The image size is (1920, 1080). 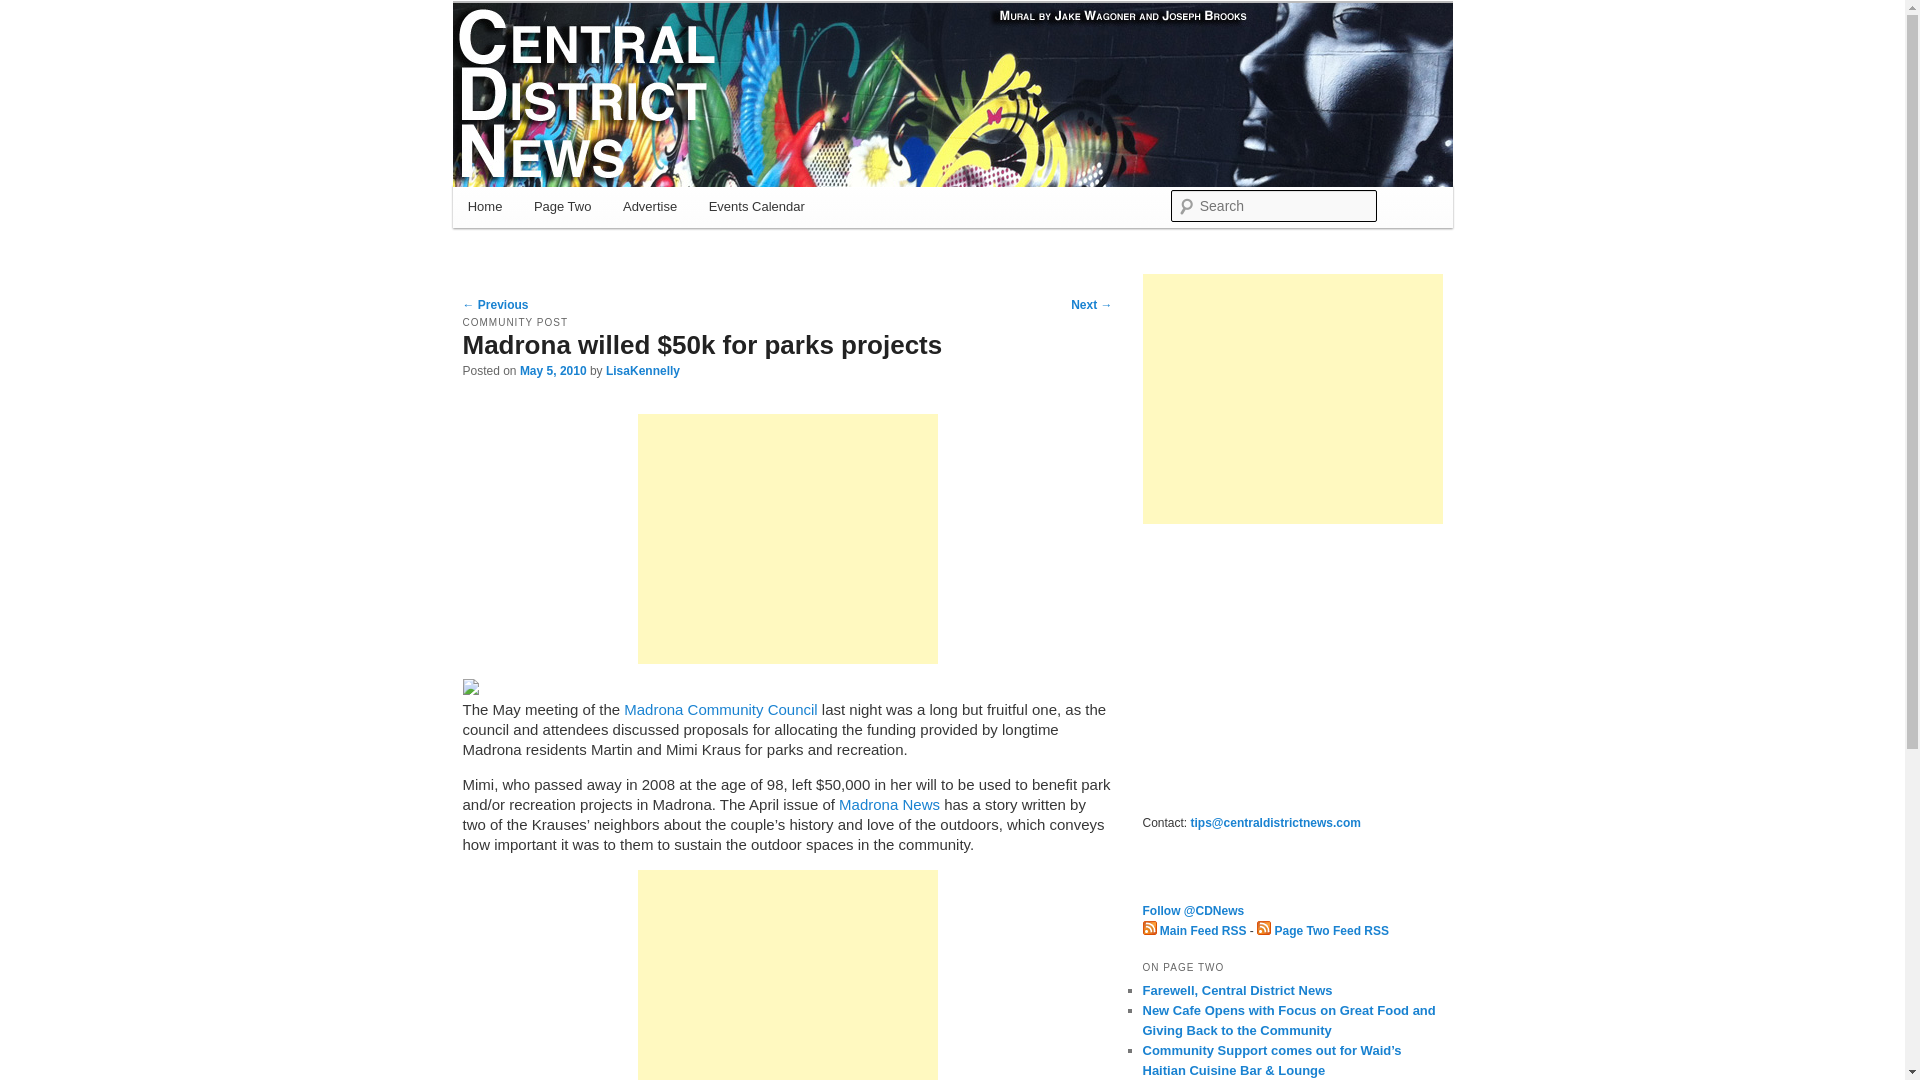 I want to click on Madrona News, so click(x=890, y=804).